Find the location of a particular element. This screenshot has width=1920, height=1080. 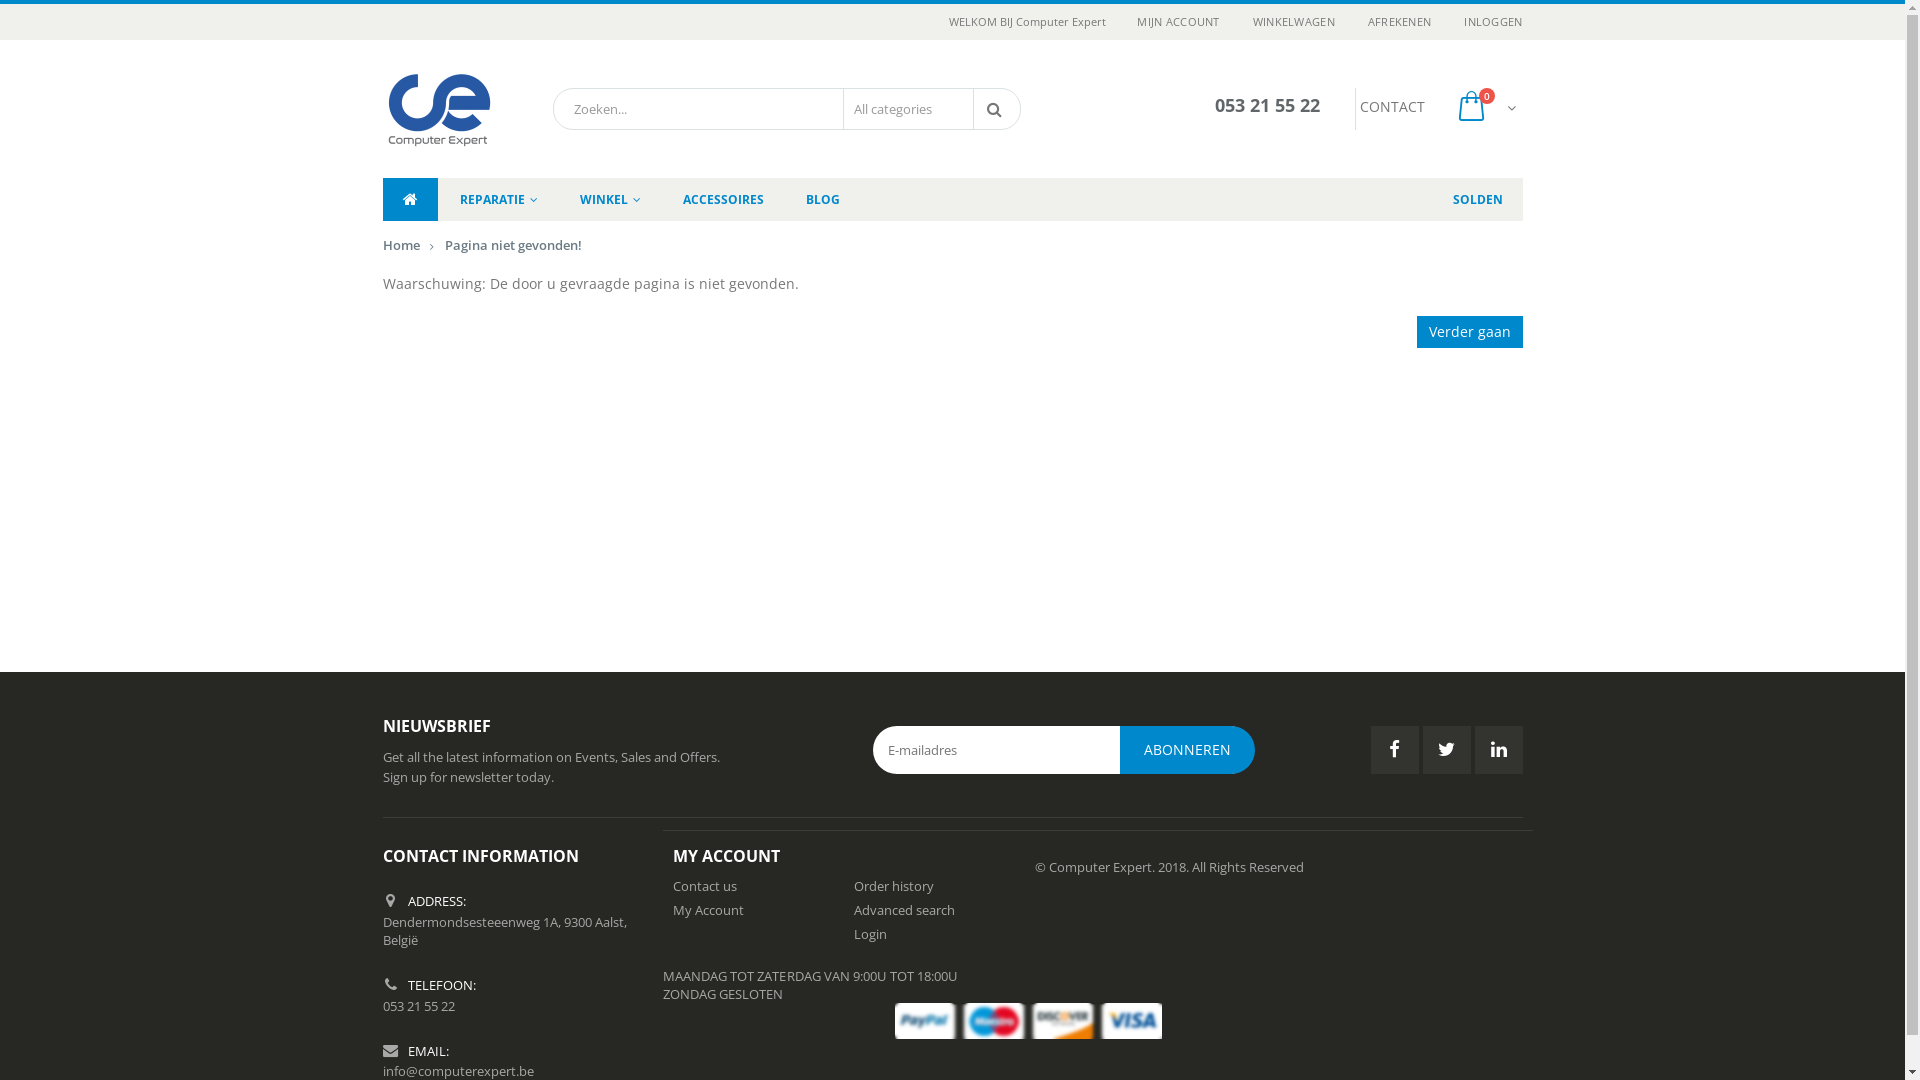

AFREKENEN is located at coordinates (1400, 22).